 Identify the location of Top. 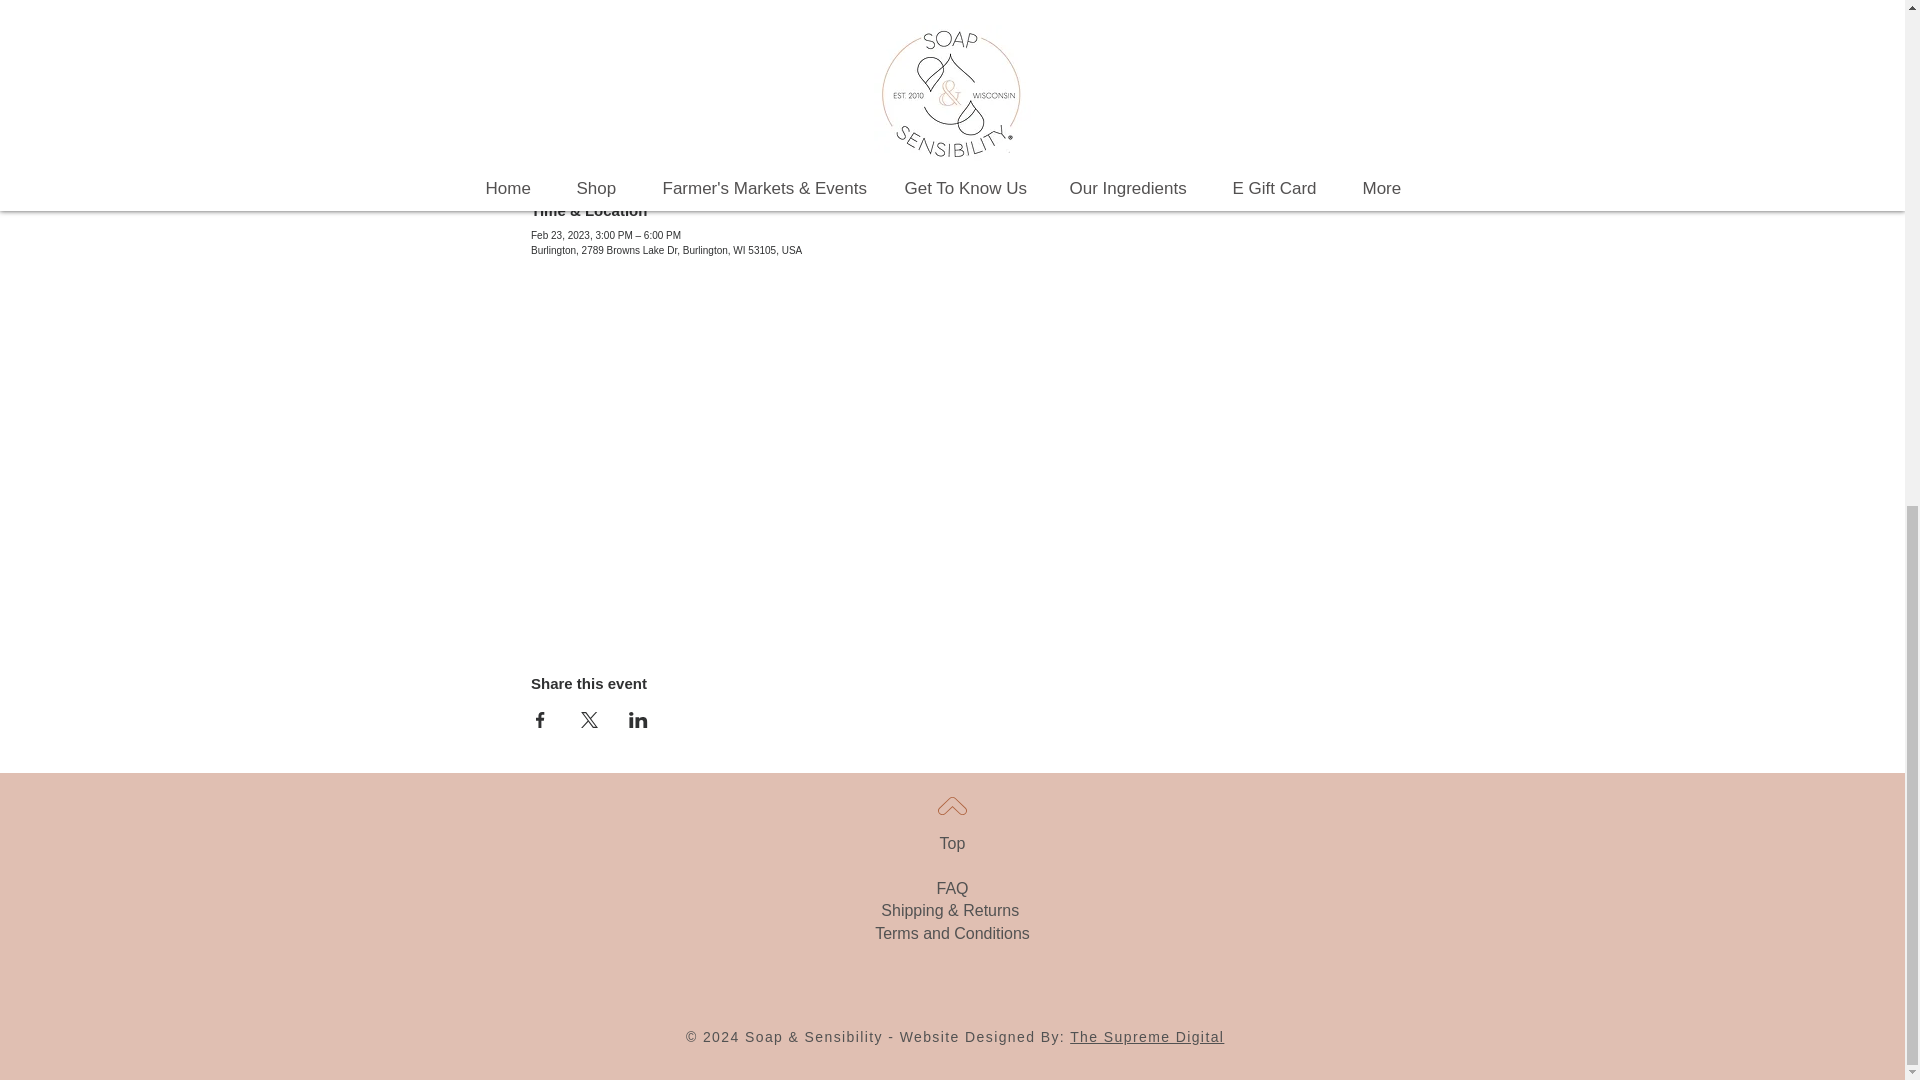
(952, 843).